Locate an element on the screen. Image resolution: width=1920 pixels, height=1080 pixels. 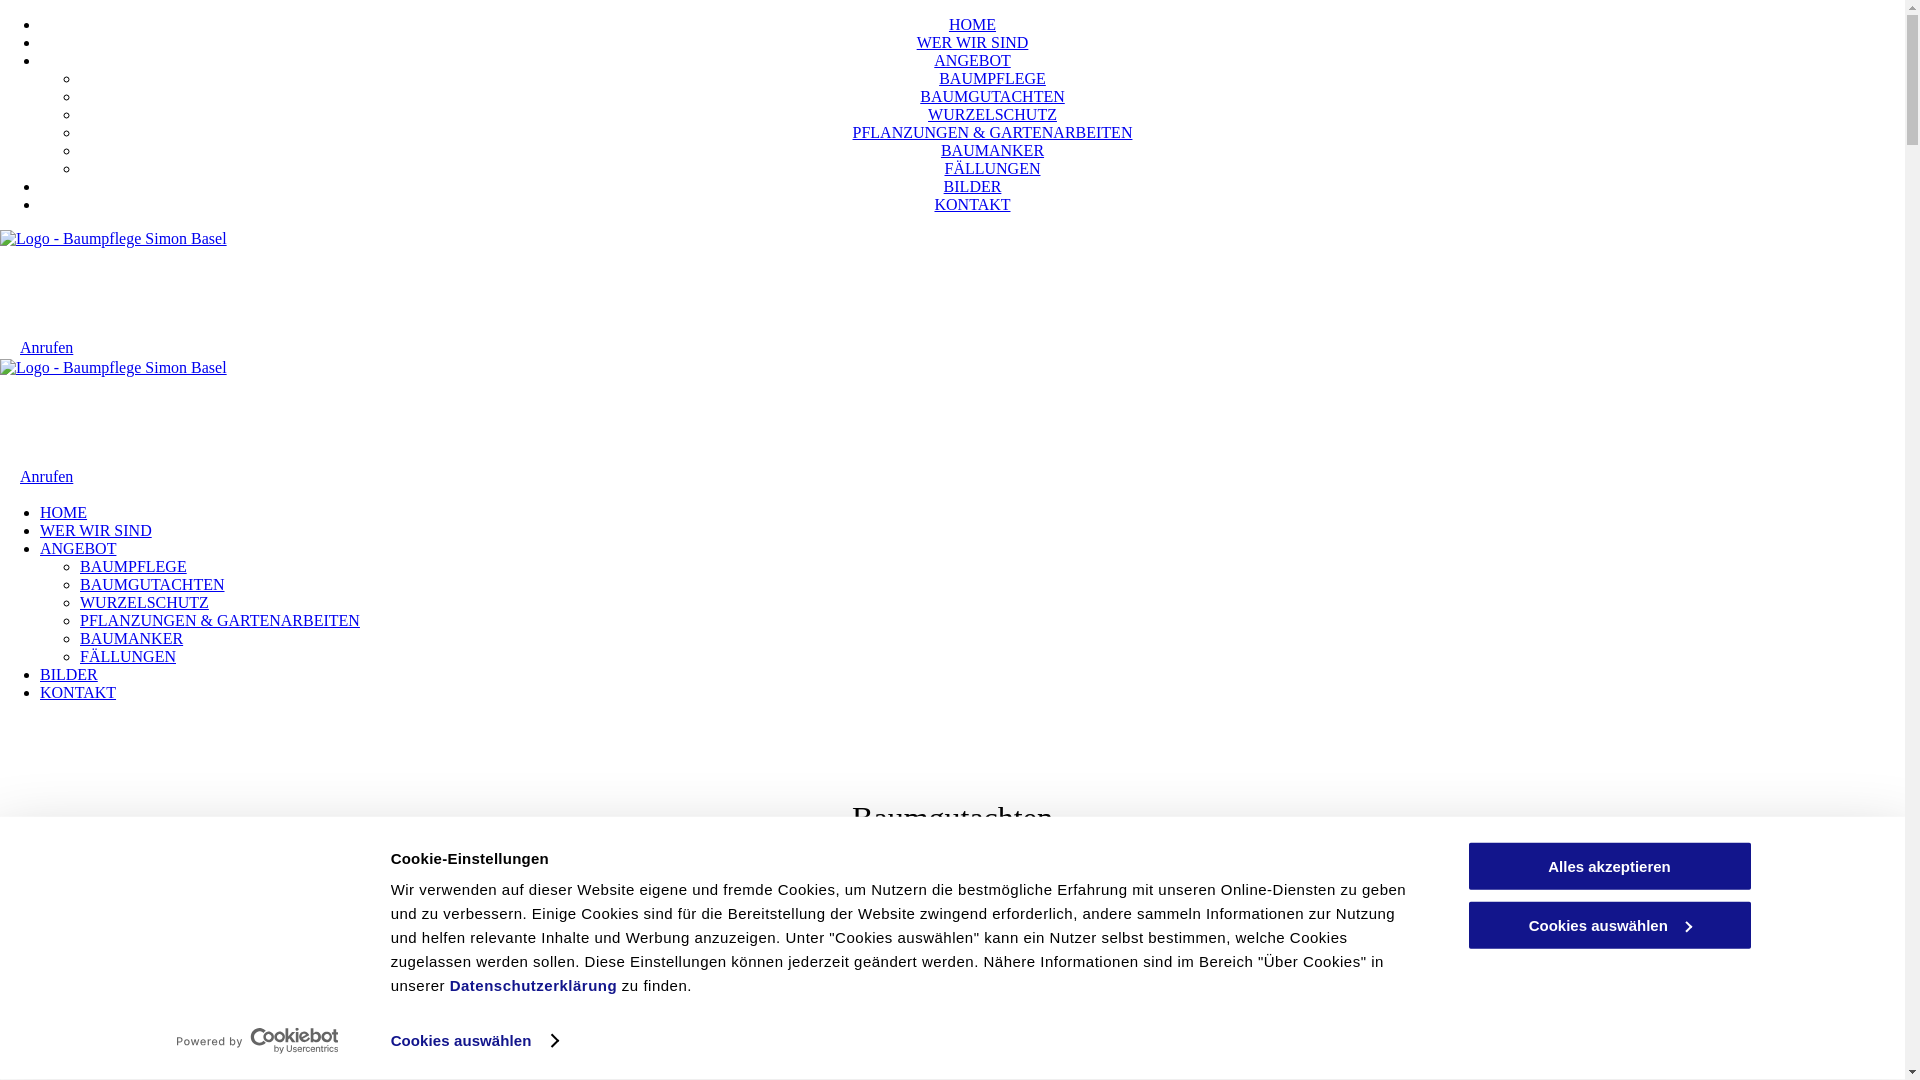
WURZELSCHUTZ is located at coordinates (144, 602).